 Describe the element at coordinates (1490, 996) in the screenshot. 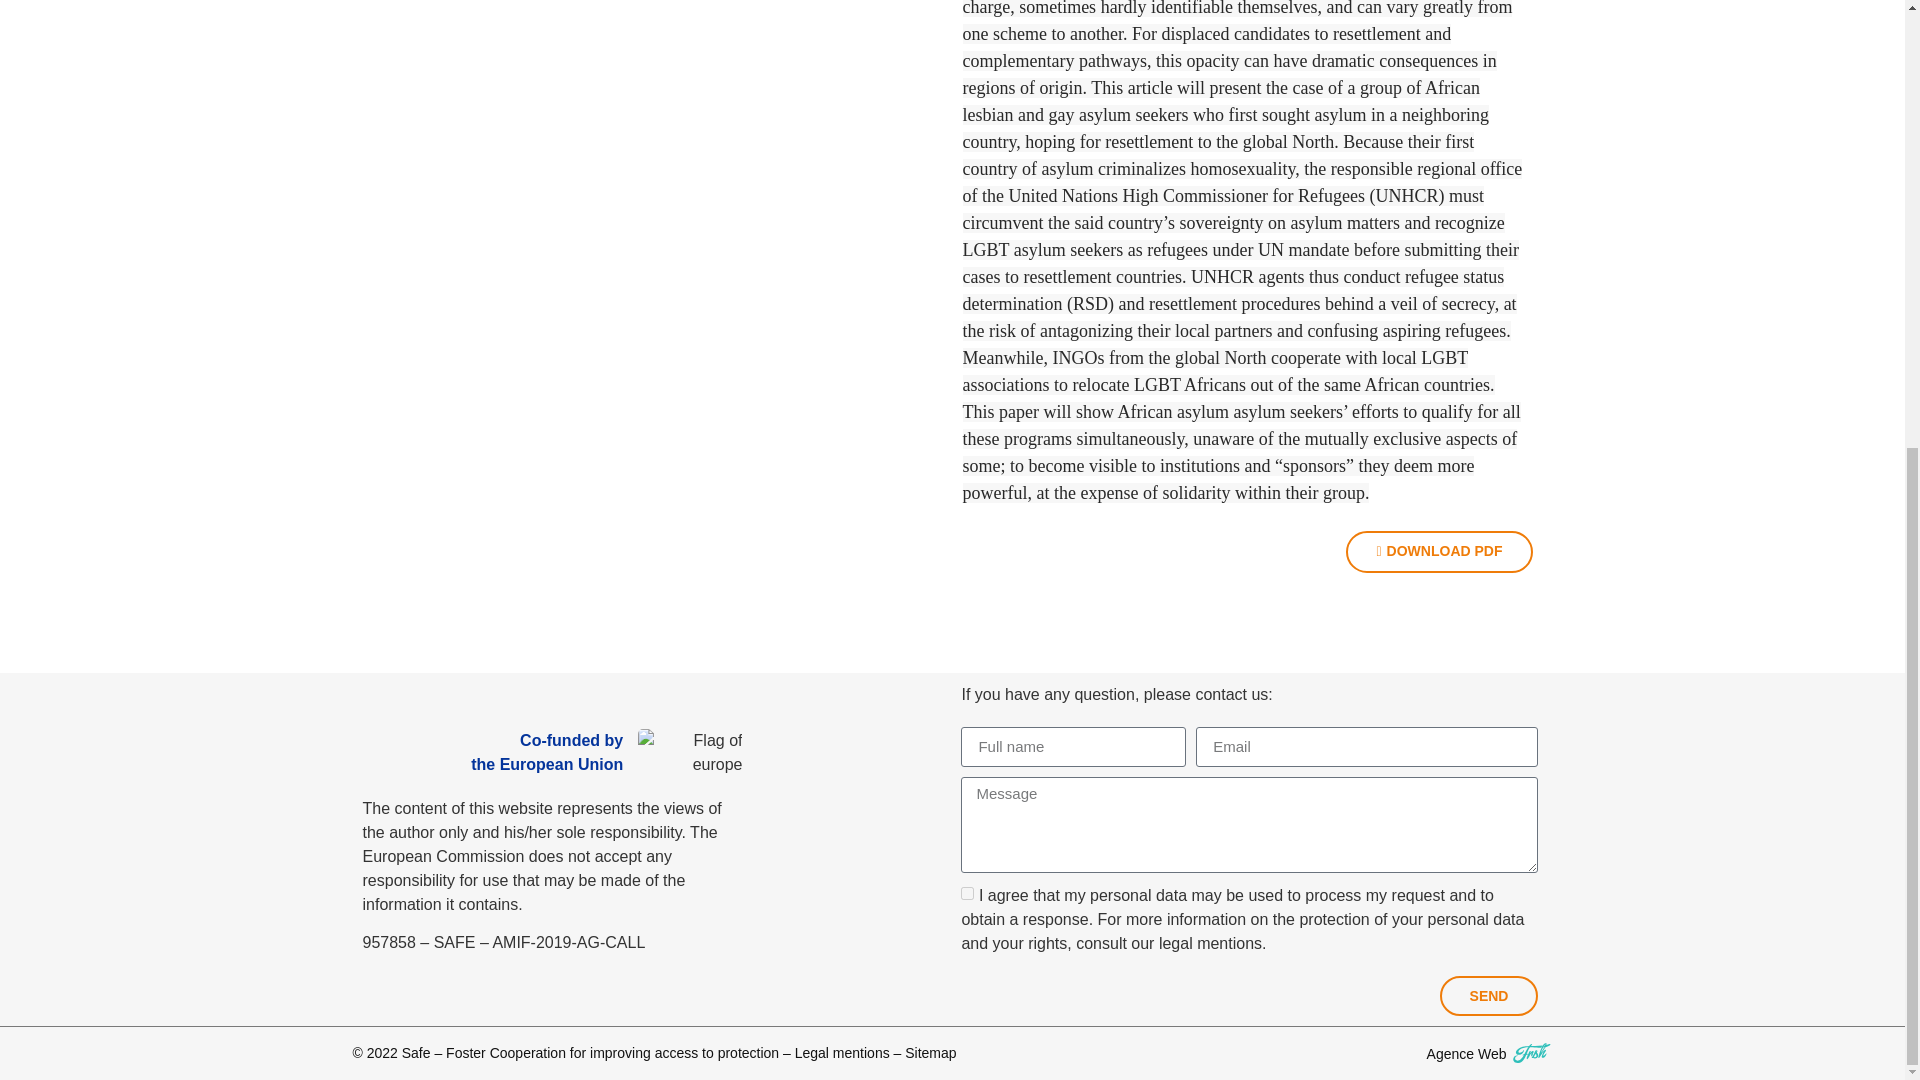

I see `SEND` at that location.